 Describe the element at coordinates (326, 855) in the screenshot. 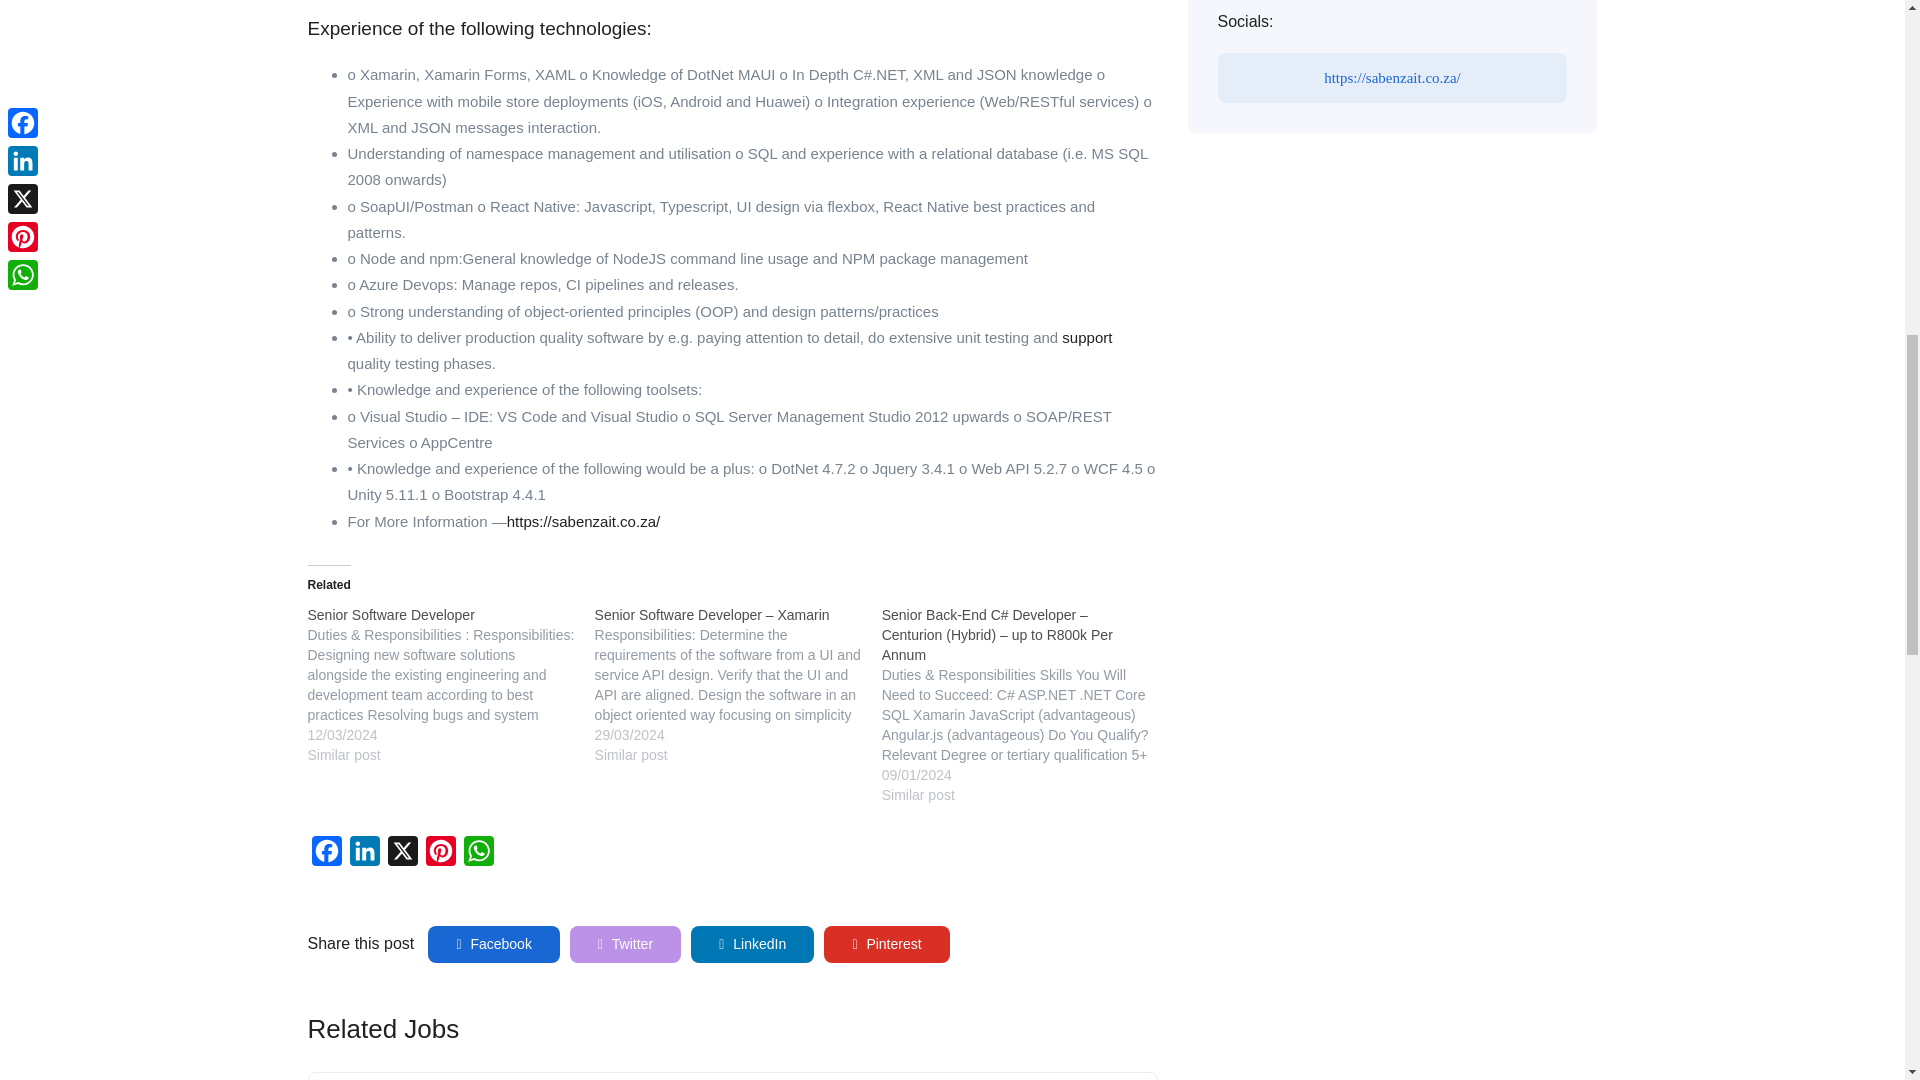

I see `Facebook` at that location.